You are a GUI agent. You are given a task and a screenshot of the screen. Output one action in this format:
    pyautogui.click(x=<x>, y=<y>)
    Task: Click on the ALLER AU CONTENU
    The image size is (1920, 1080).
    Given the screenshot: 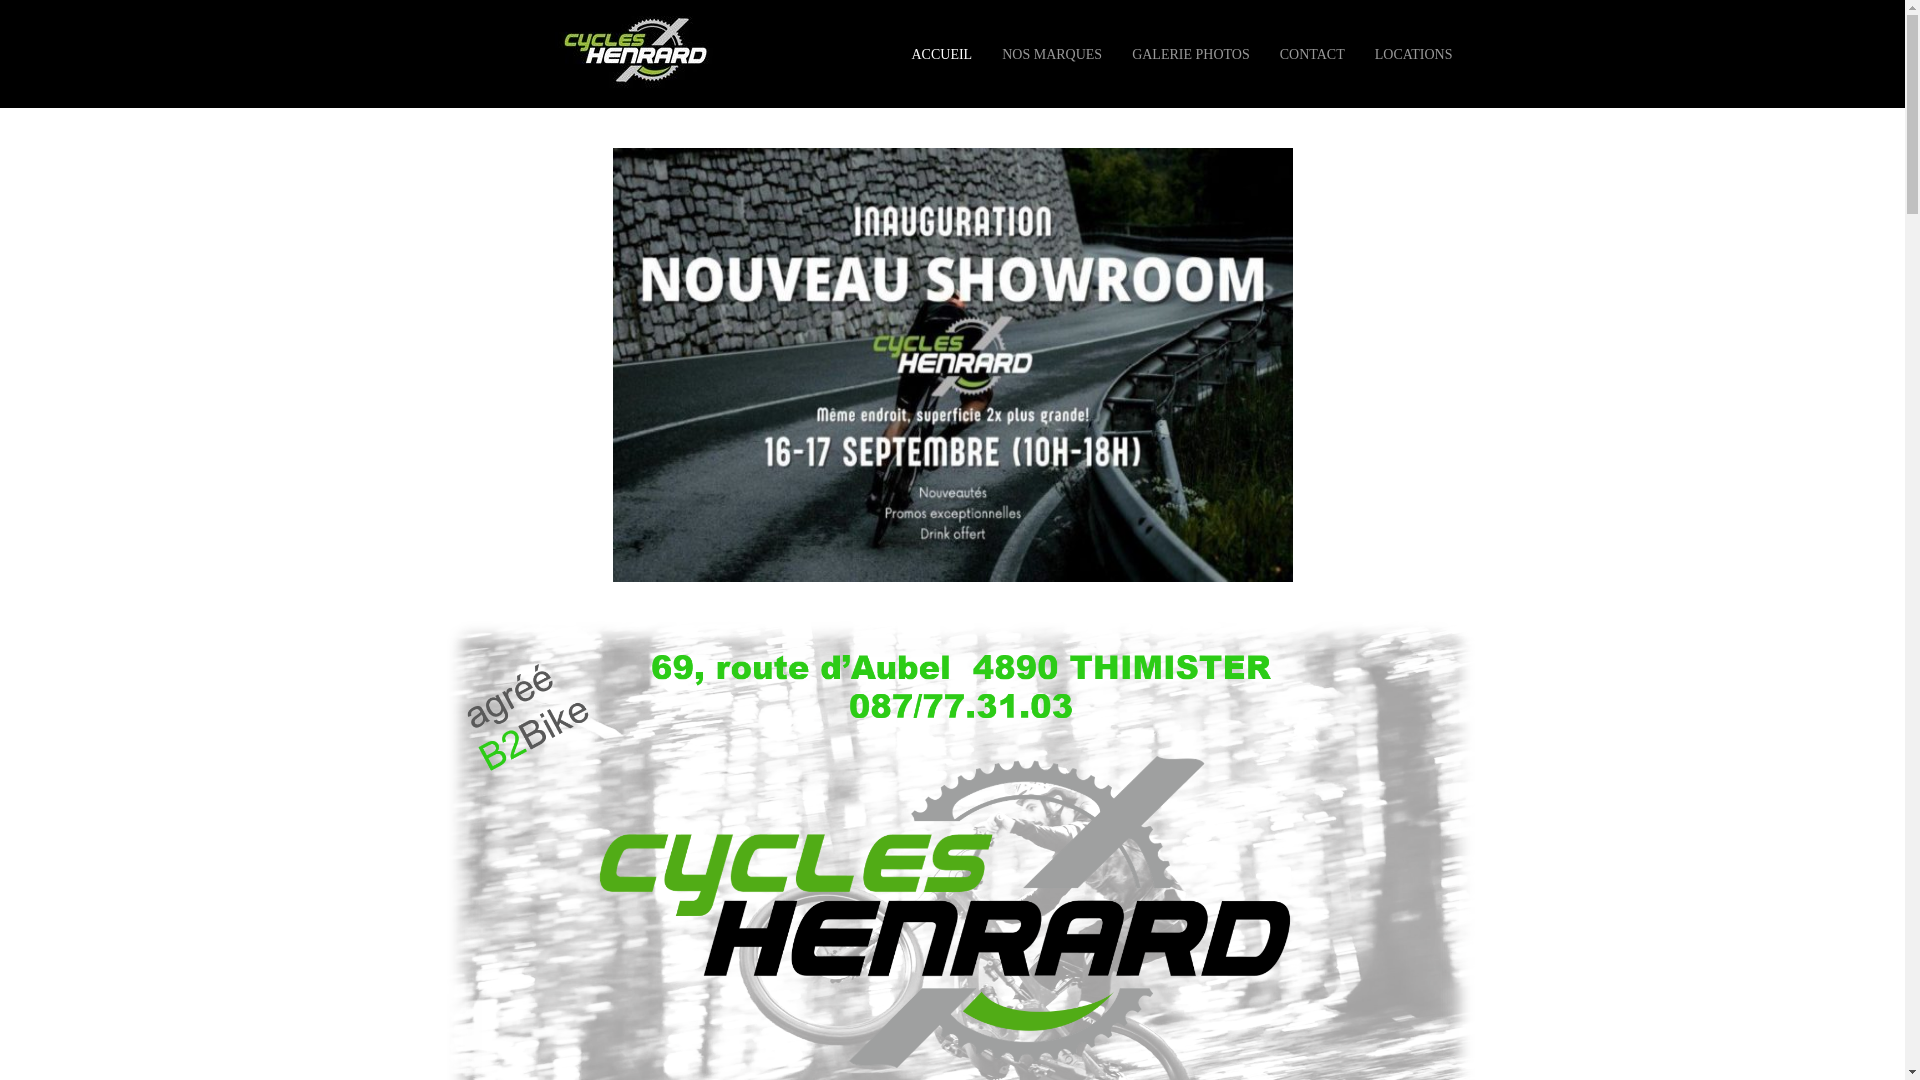 What is the action you would take?
    pyautogui.click(x=955, y=54)
    